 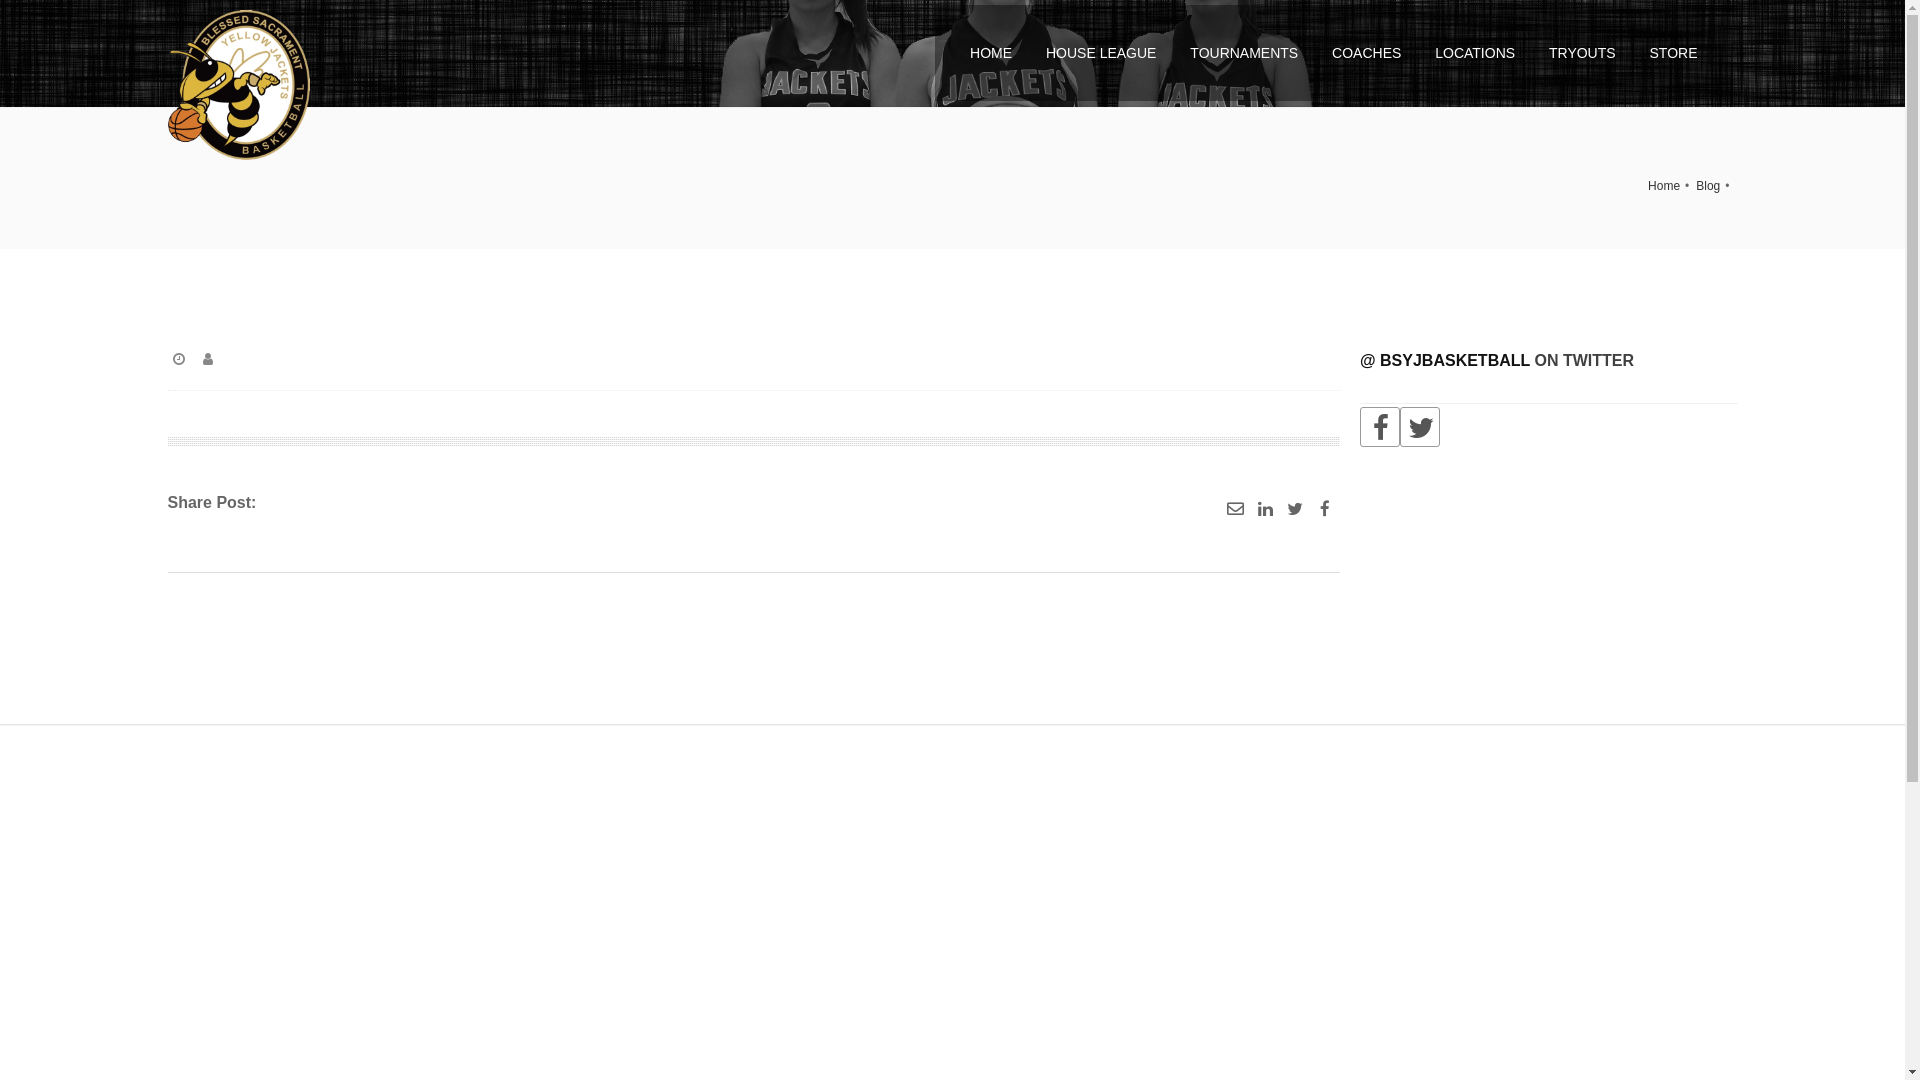 What do you see at coordinates (1674, 53) in the screenshot?
I see `STORE` at bounding box center [1674, 53].